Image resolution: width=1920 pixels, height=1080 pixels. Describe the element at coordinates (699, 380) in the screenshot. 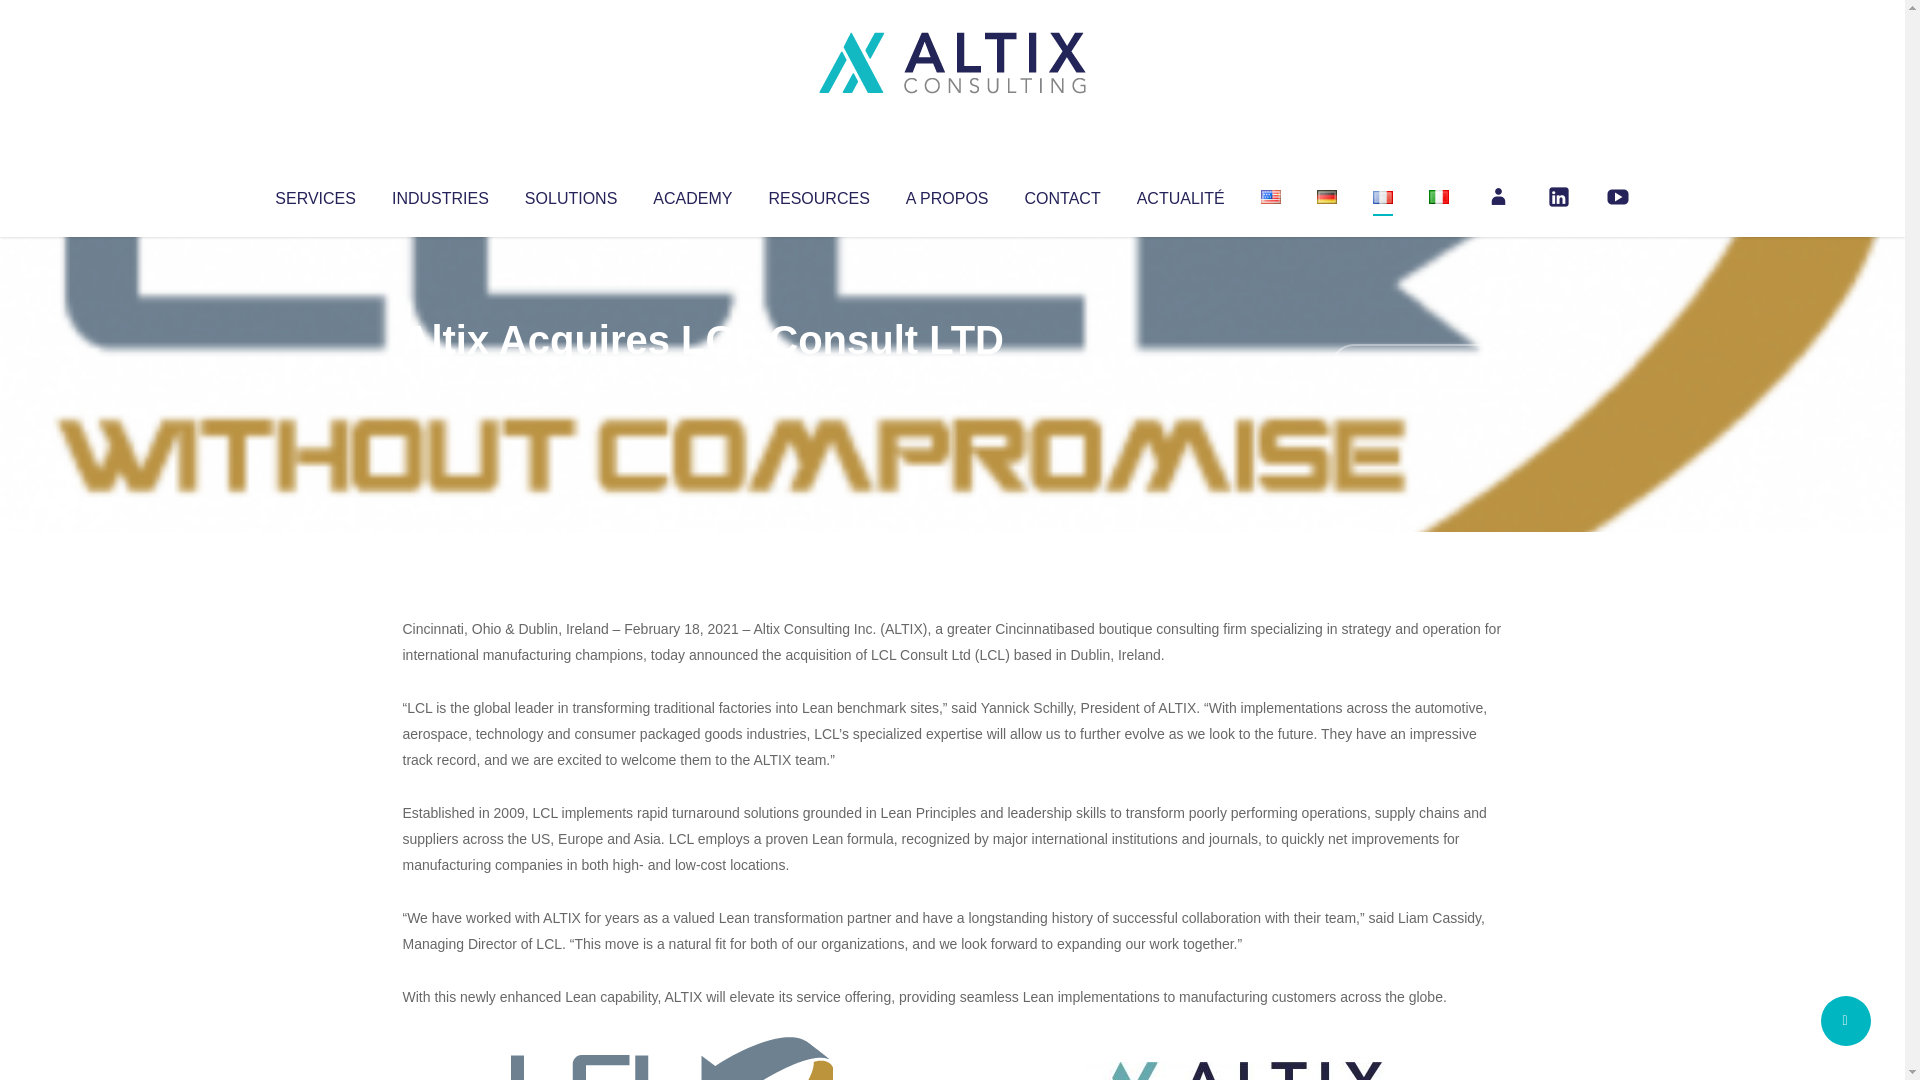

I see `Uncategorized` at that location.